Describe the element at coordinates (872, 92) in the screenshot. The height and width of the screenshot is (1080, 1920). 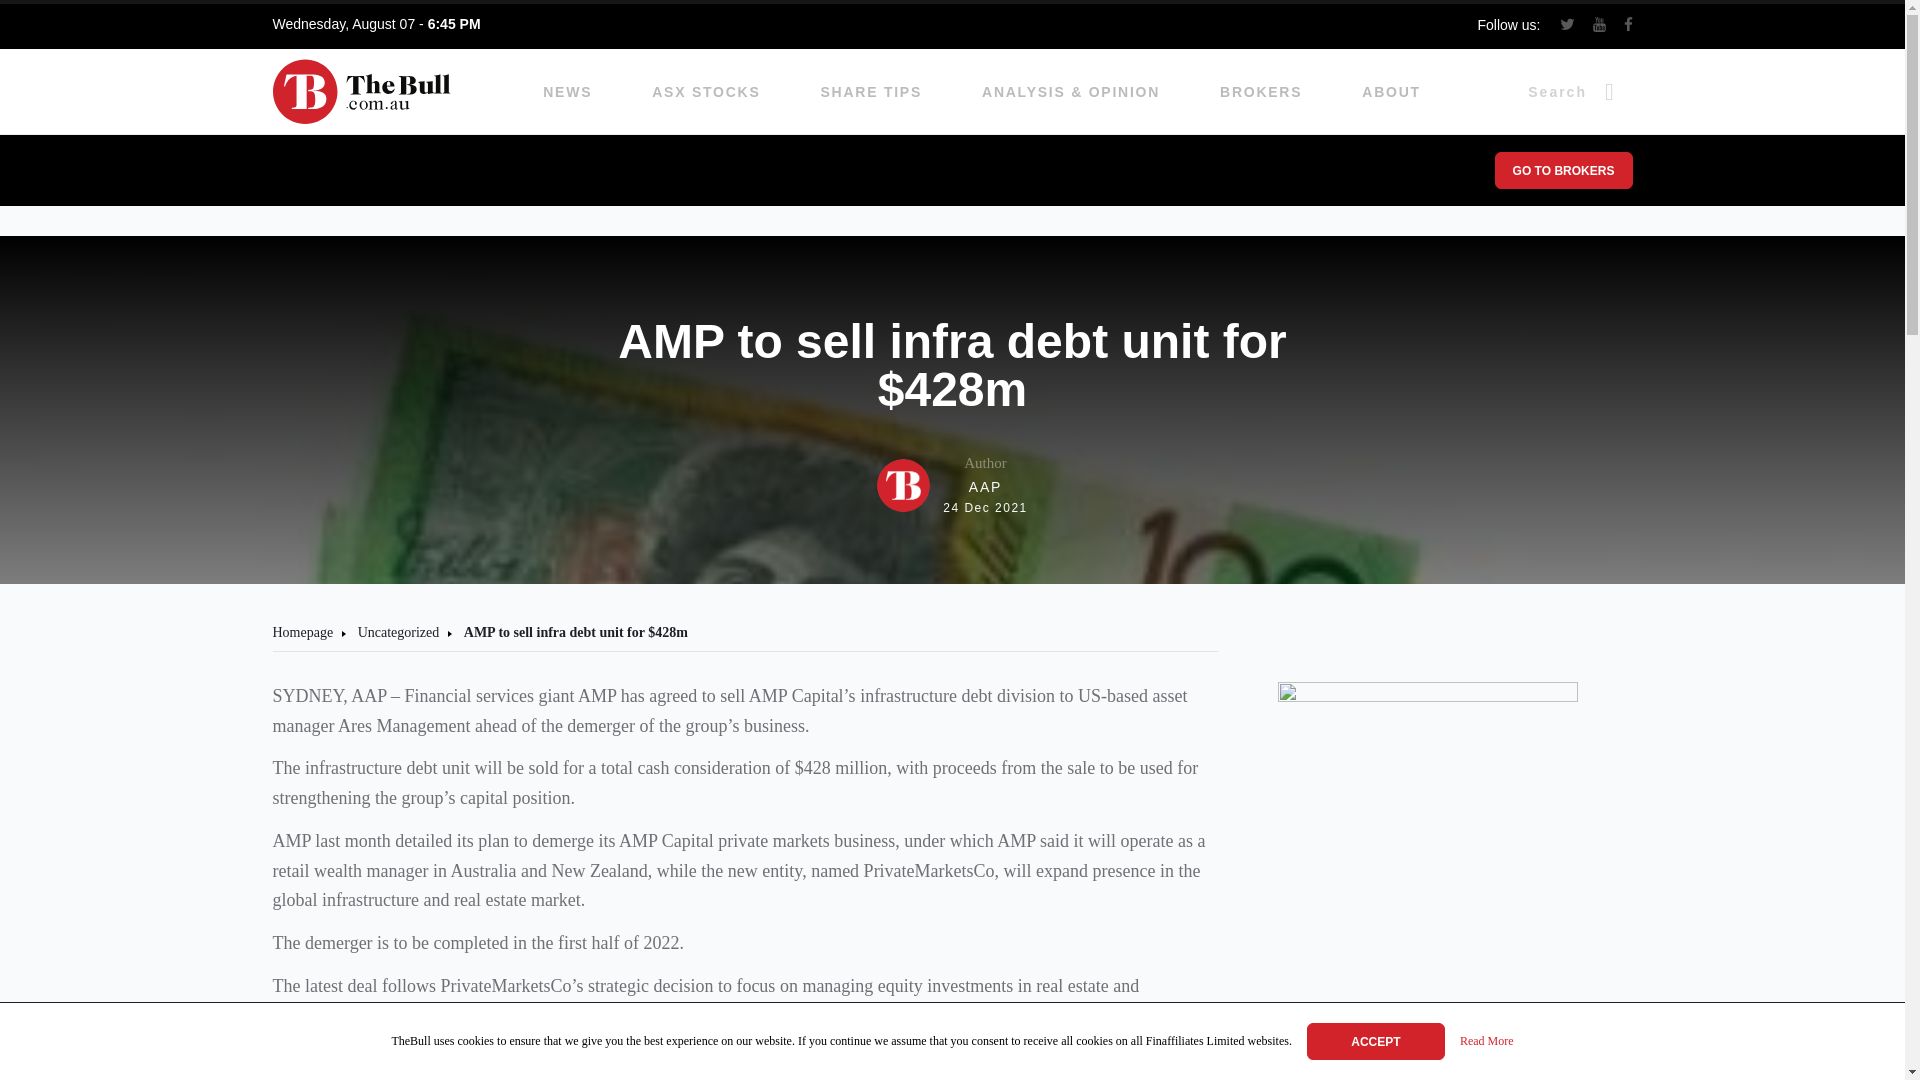
I see `Read More` at that location.